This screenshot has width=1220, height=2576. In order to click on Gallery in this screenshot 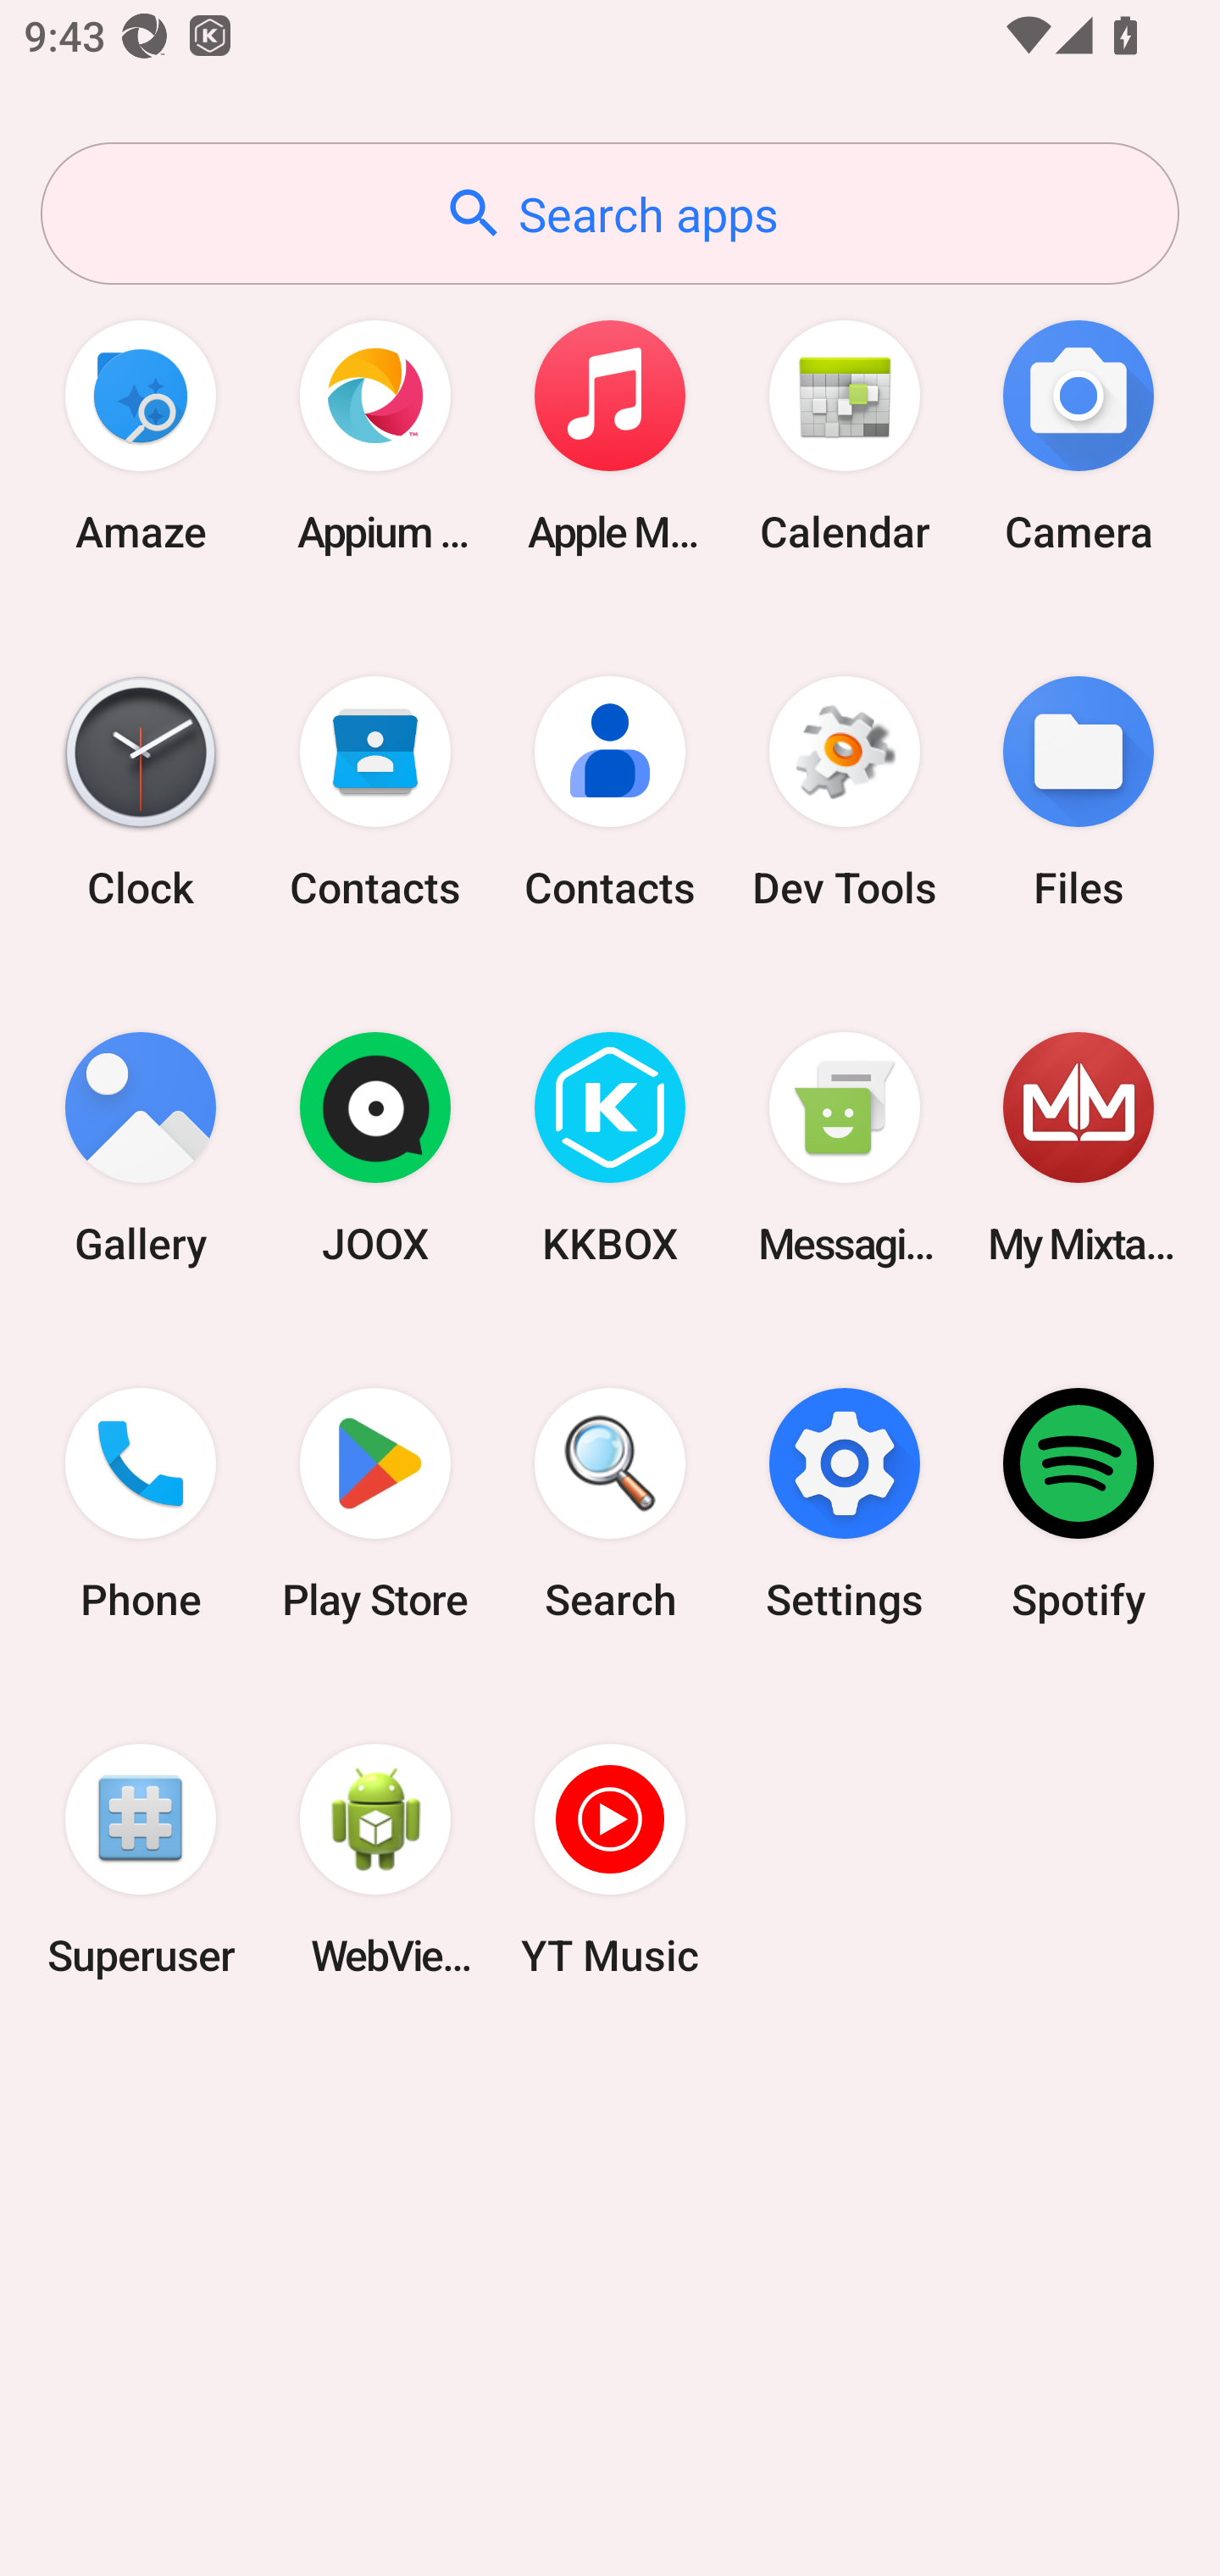, I will do `click(141, 1149)`.